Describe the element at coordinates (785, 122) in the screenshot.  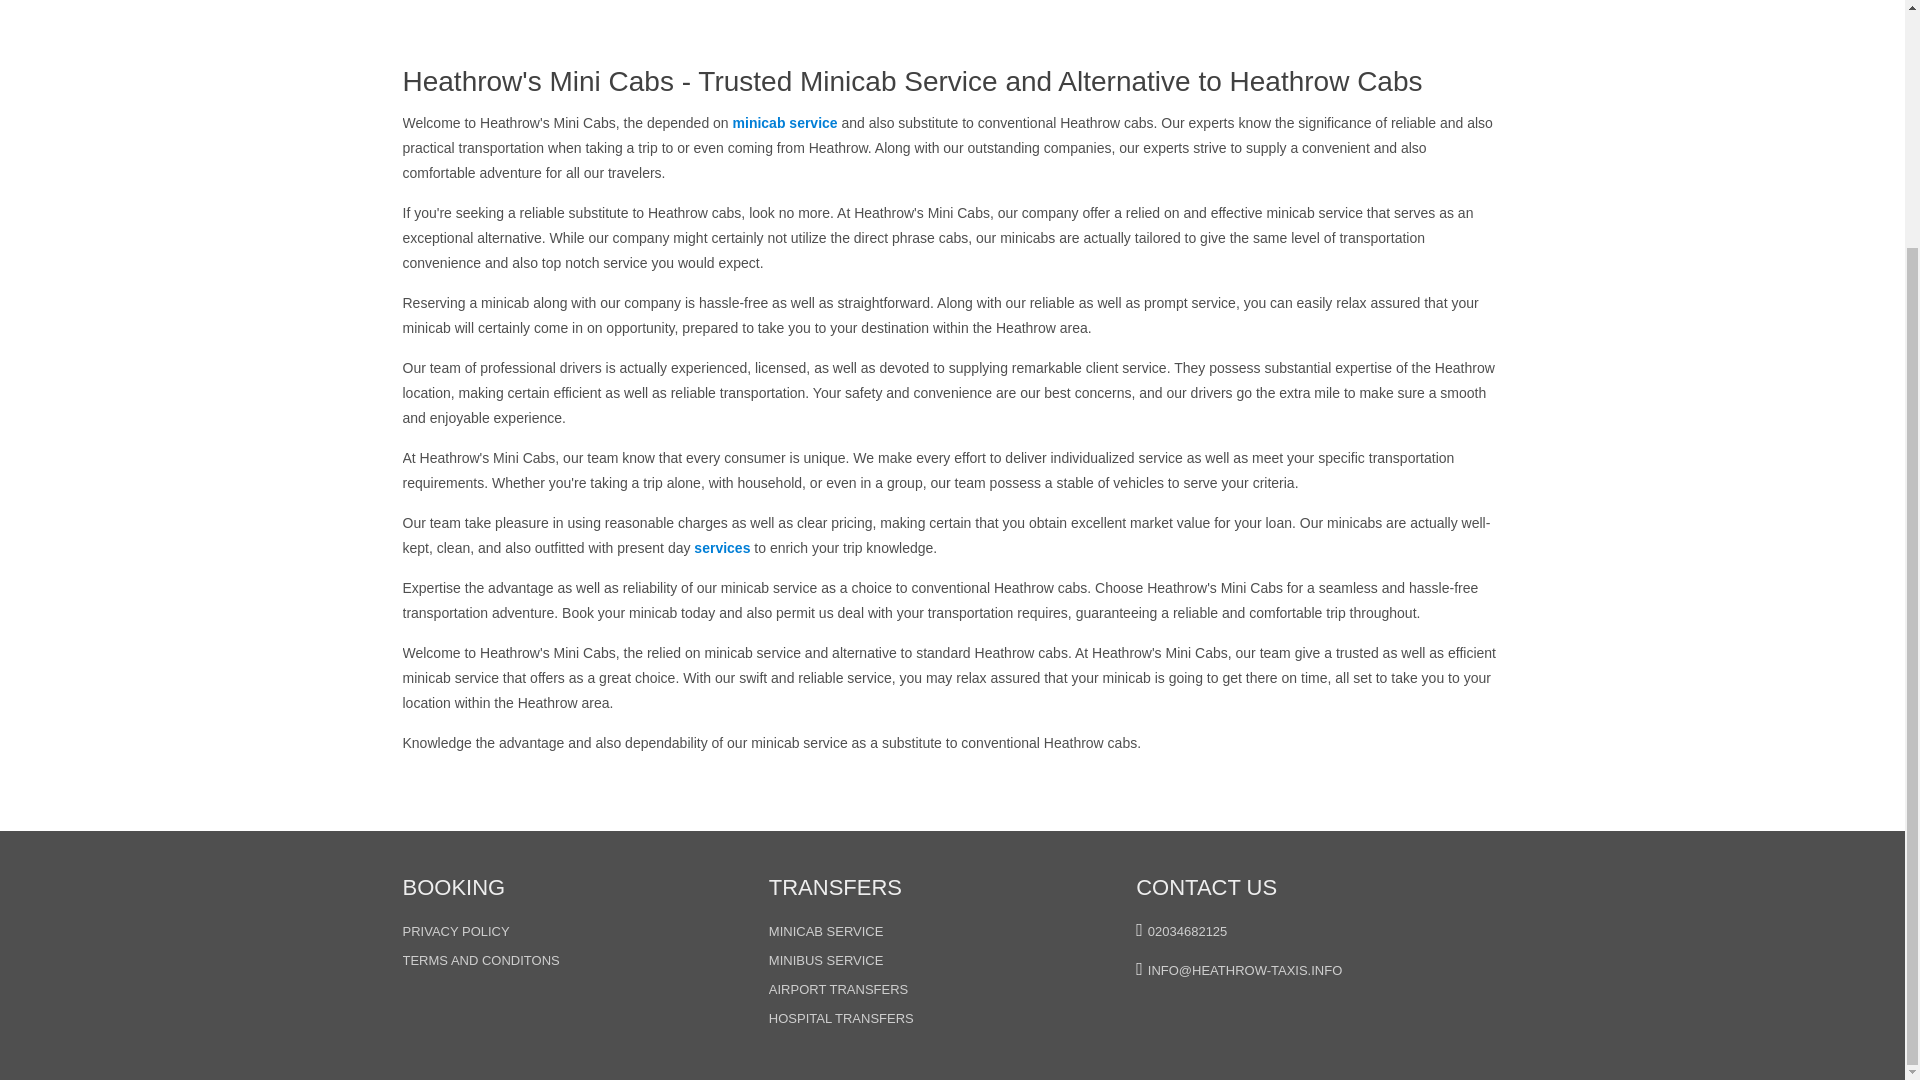
I see `minicab service` at that location.